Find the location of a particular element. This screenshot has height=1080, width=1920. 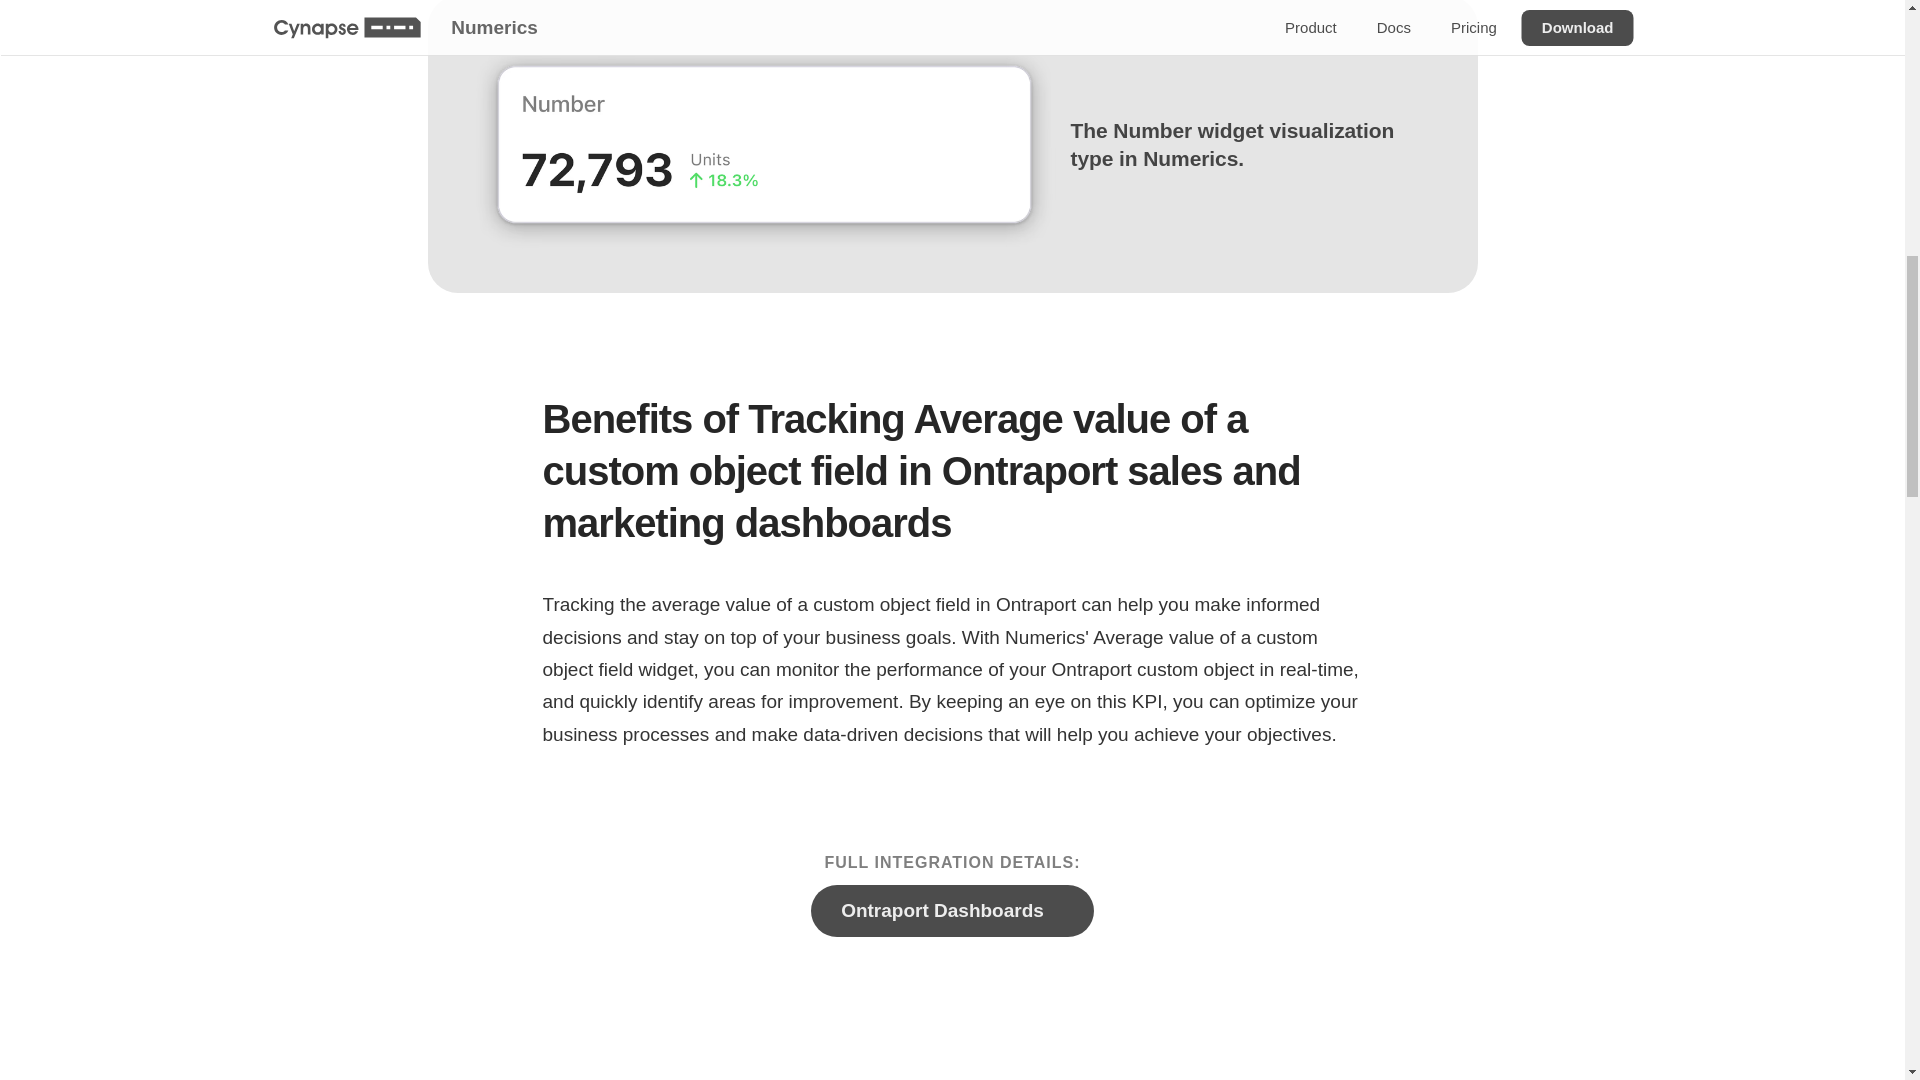

Ontraport Dashboards is located at coordinates (952, 910).